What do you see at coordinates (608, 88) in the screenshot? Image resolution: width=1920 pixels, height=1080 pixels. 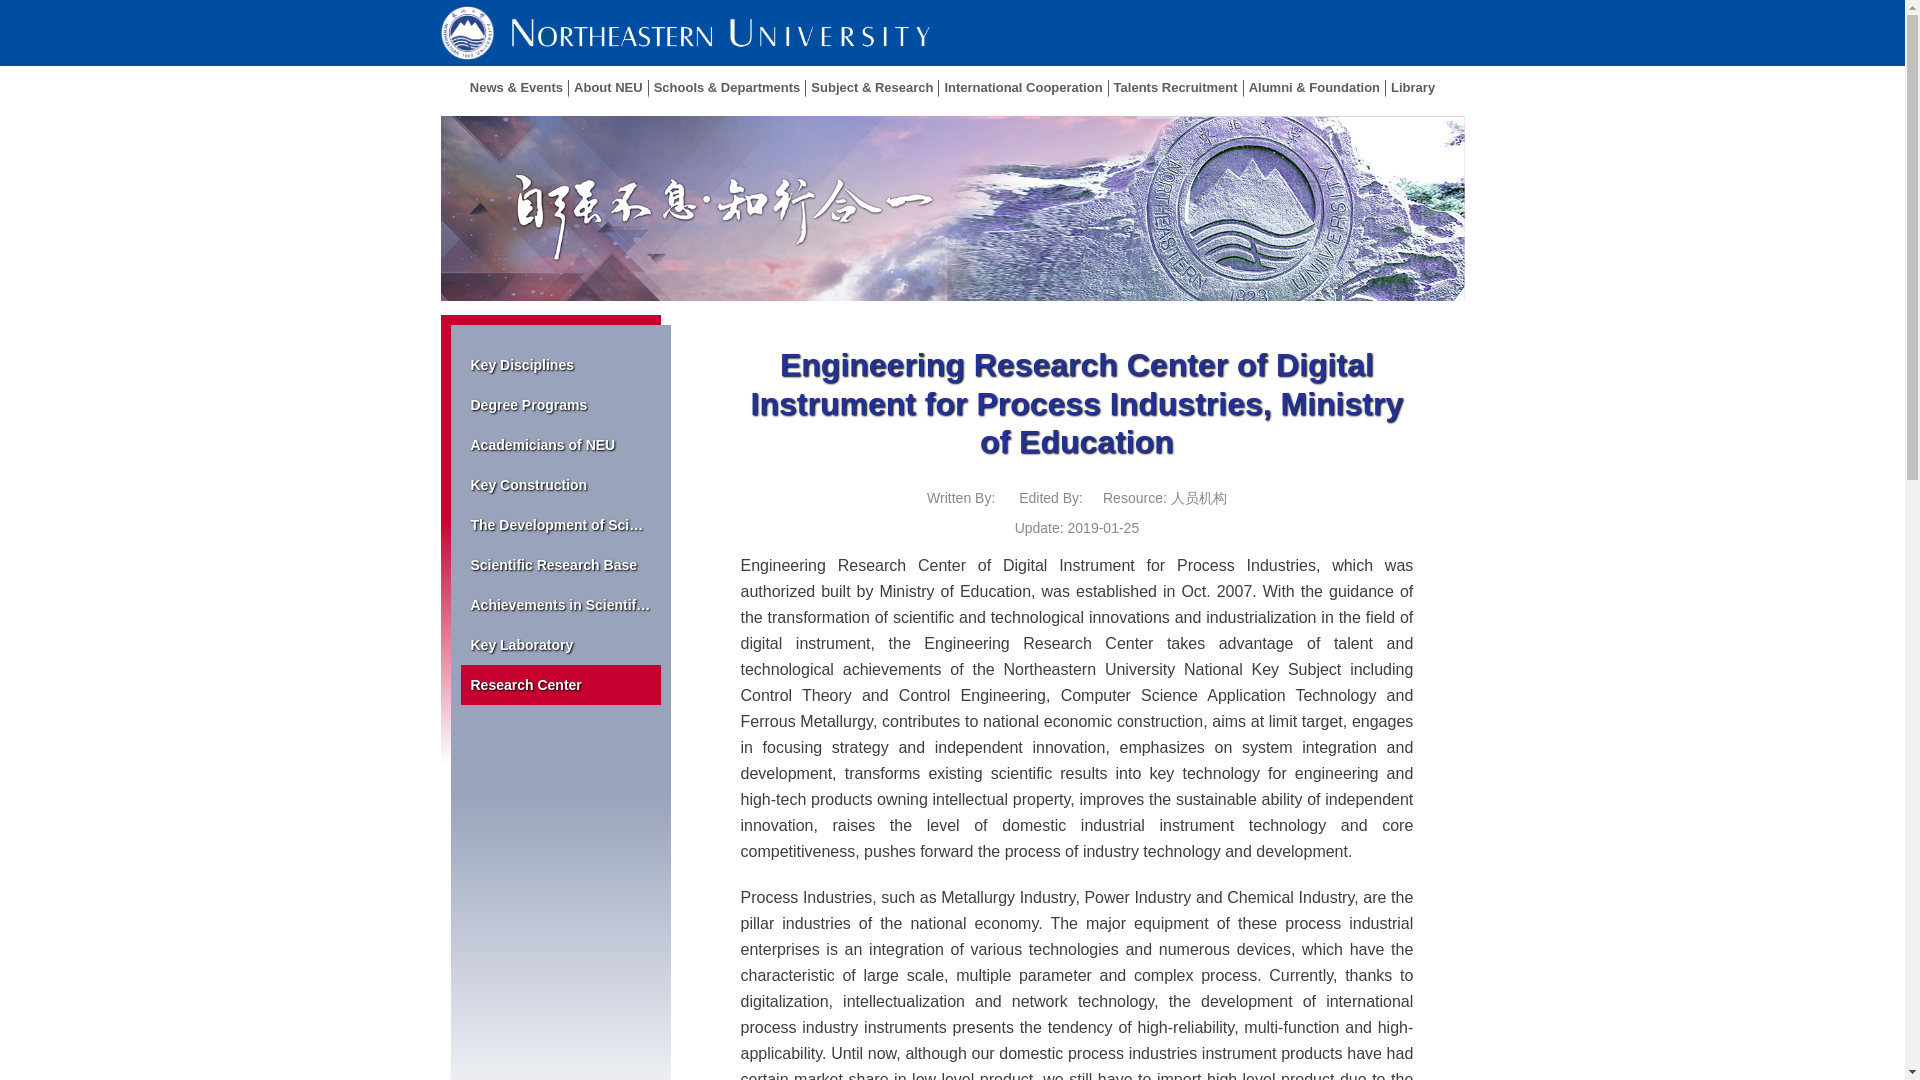 I see `About NEU` at bounding box center [608, 88].